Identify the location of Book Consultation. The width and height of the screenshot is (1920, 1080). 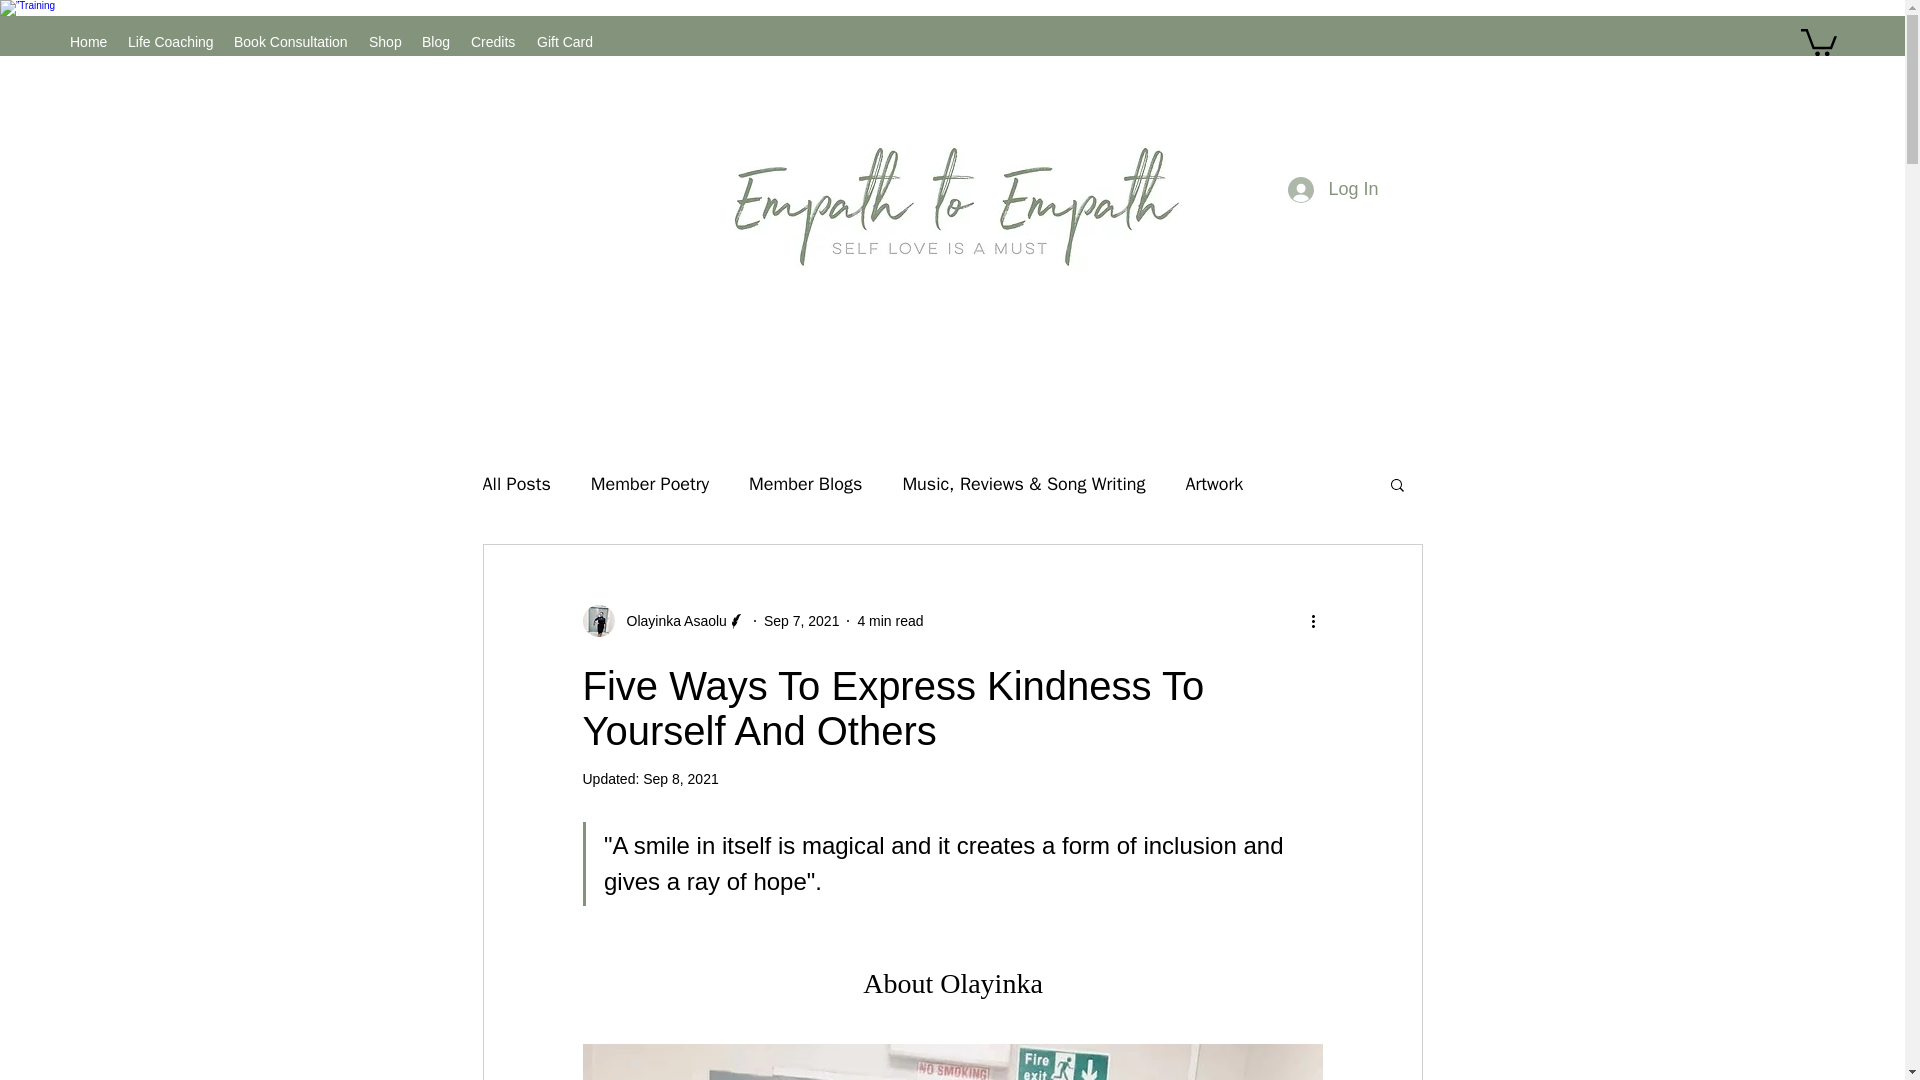
(292, 41).